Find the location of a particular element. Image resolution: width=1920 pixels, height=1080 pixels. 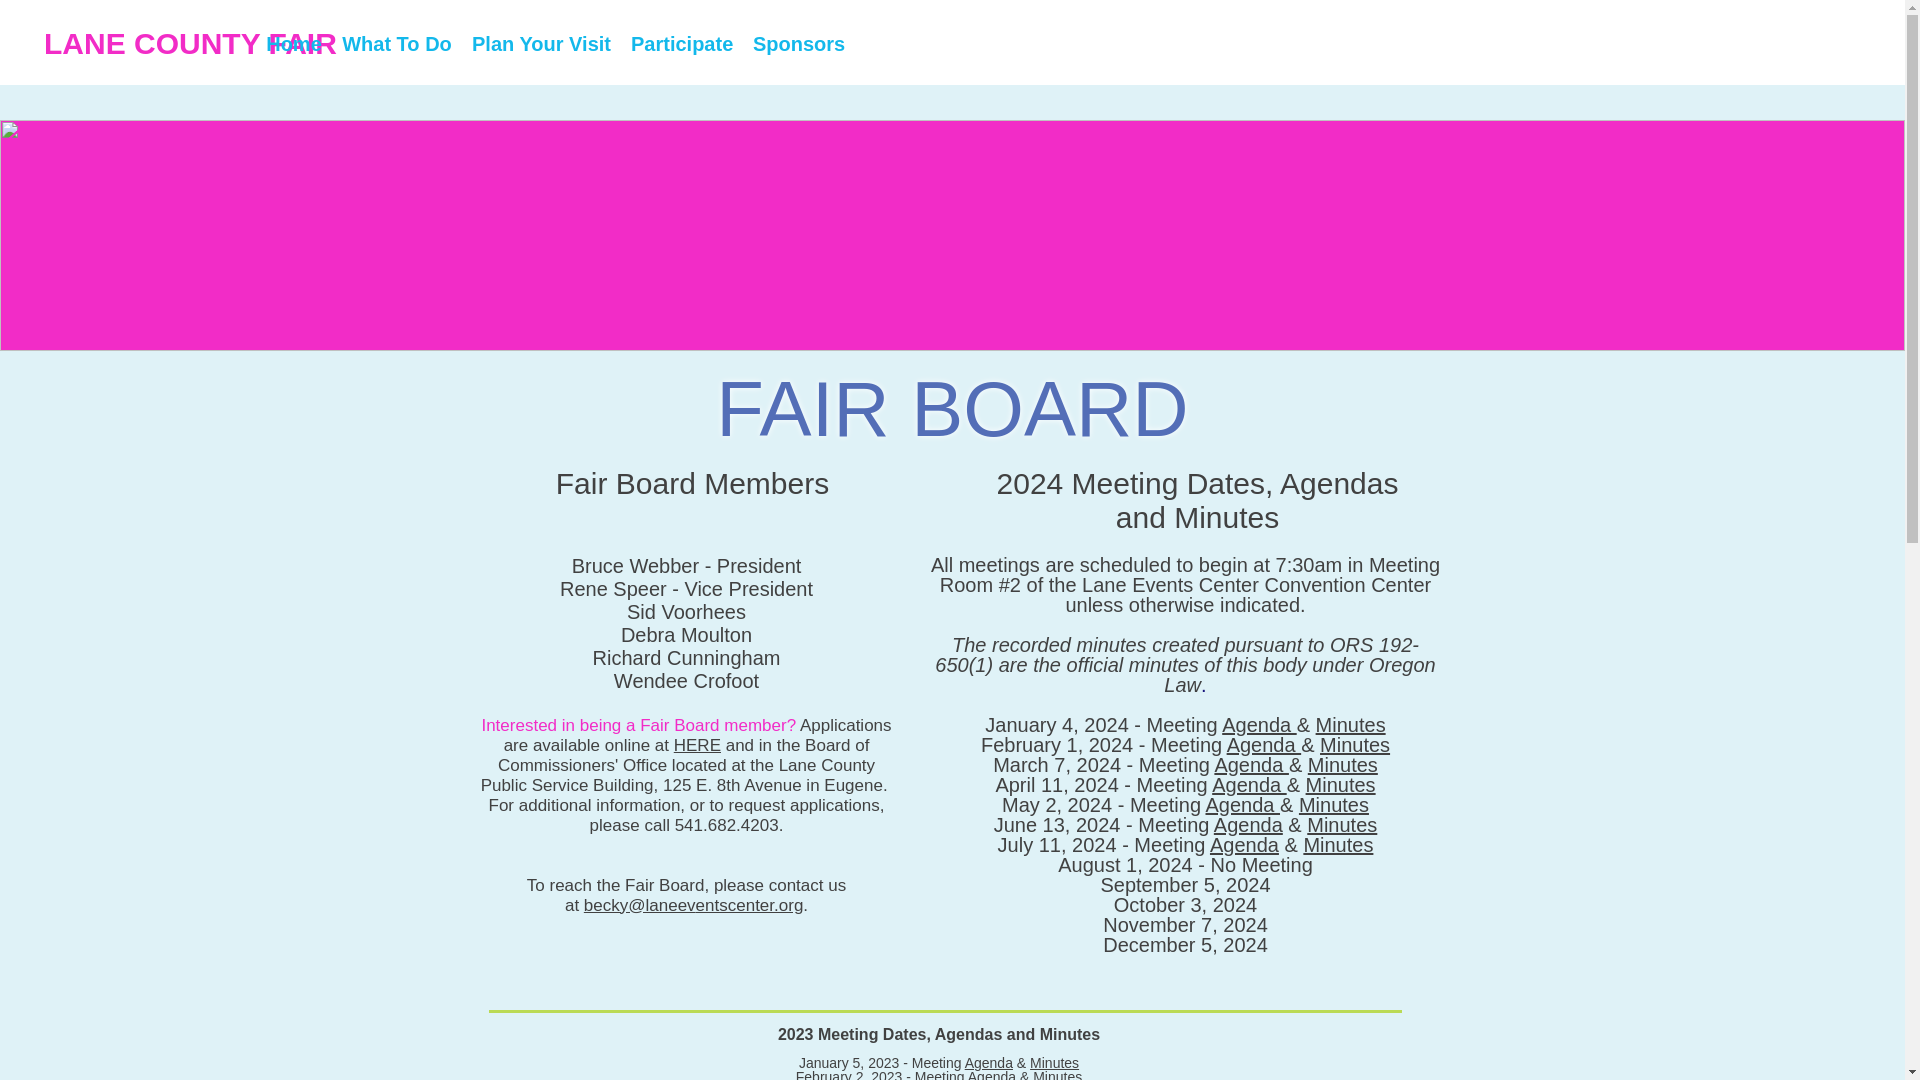

Minutes is located at coordinates (1342, 824).